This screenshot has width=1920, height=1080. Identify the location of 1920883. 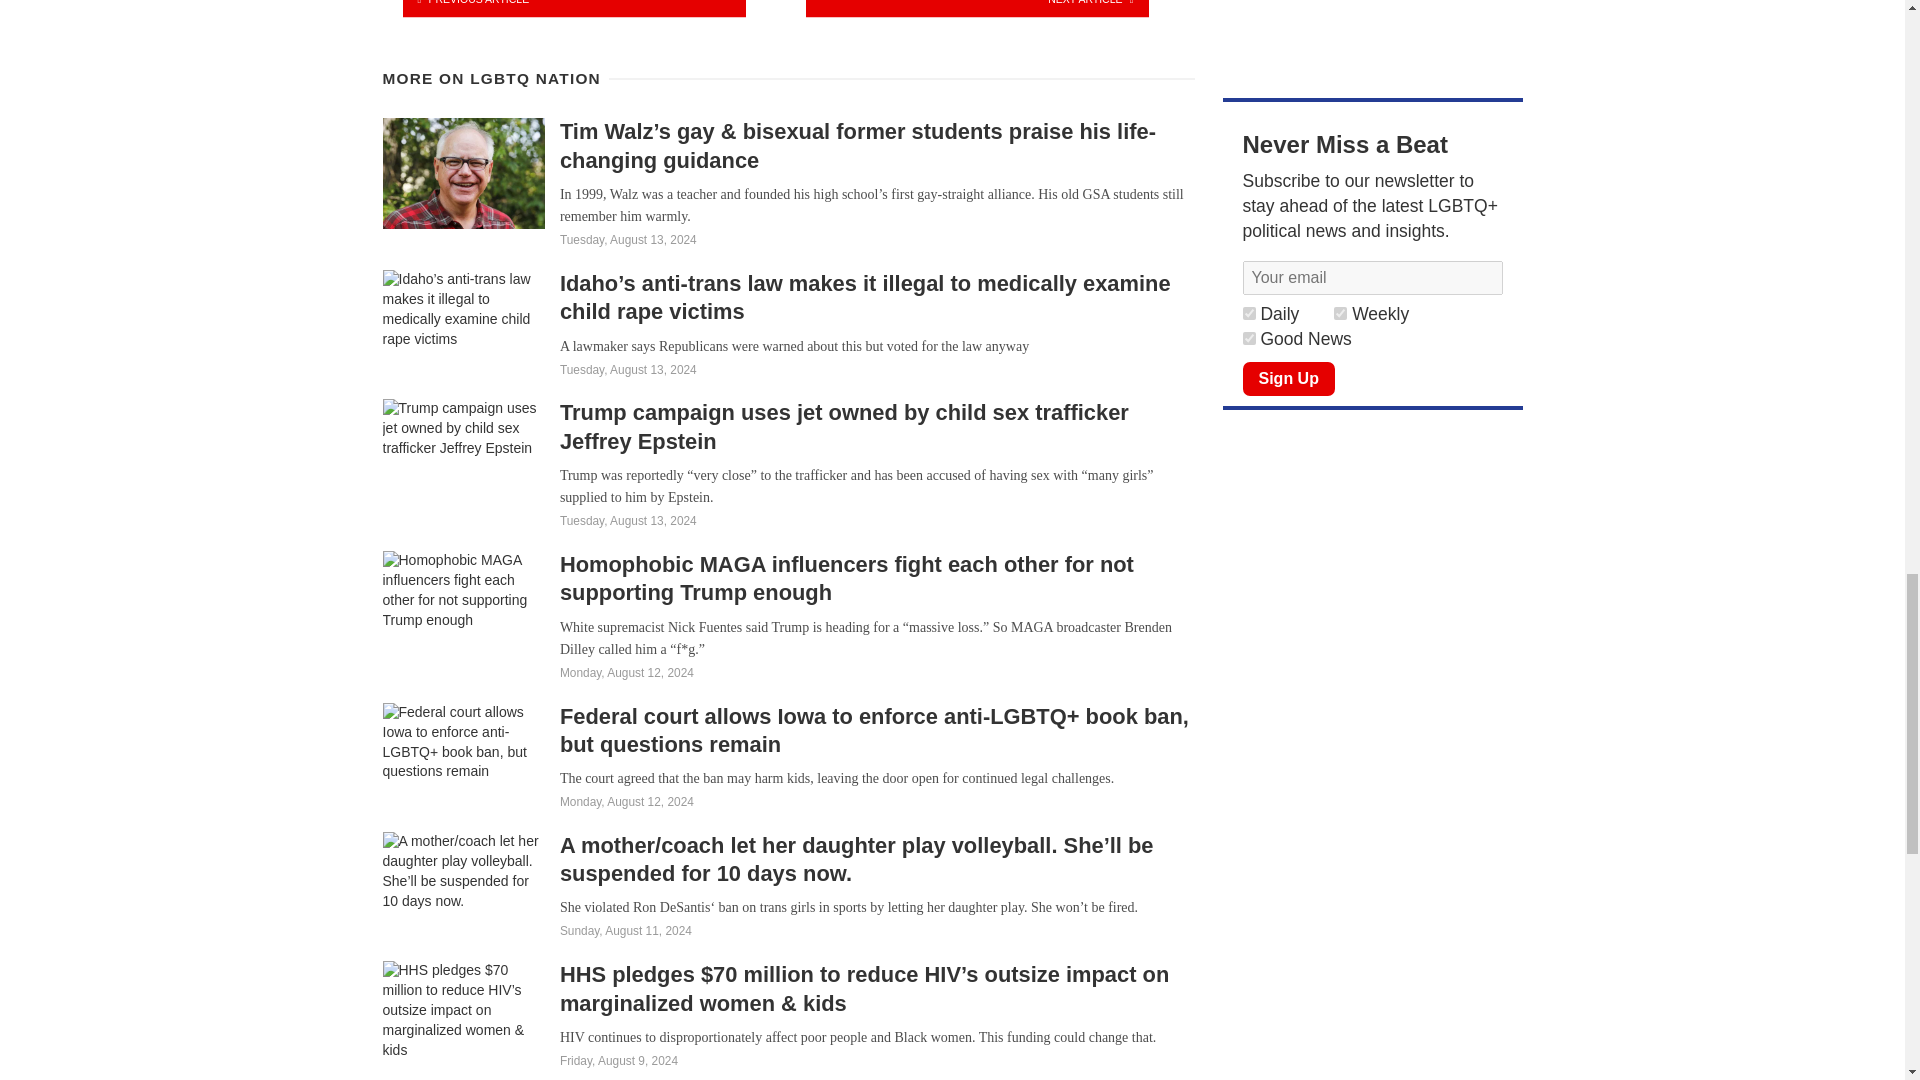
(1248, 338).